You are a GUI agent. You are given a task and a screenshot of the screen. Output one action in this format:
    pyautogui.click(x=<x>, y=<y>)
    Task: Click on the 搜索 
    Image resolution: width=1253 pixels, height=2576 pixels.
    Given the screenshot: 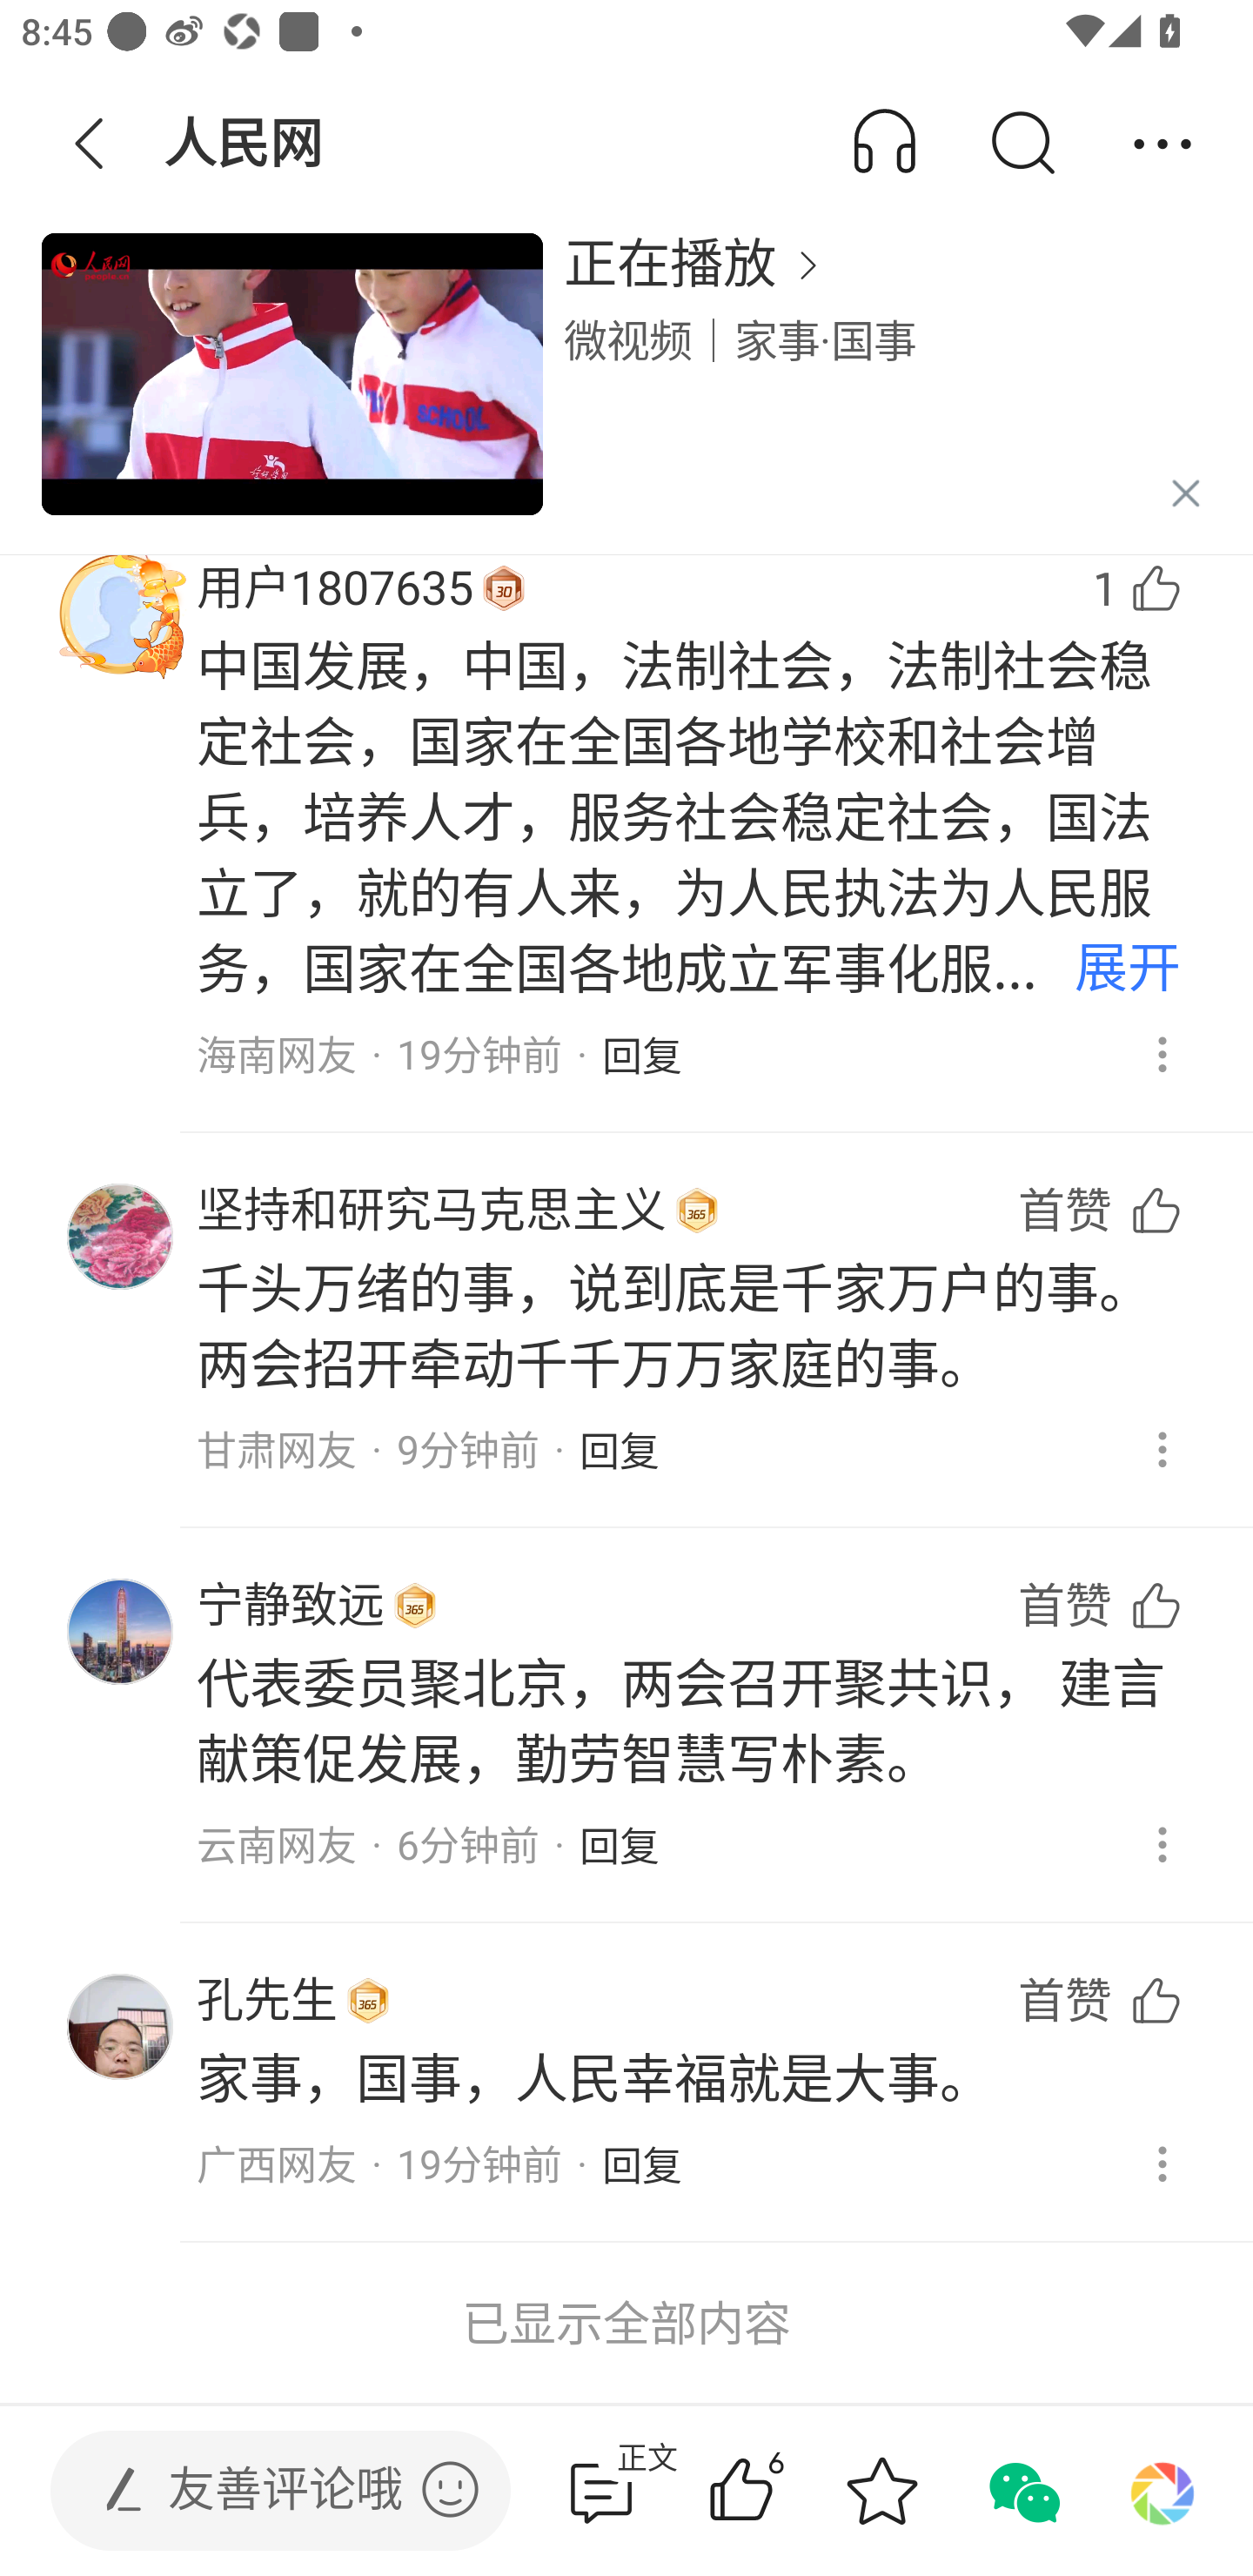 What is the action you would take?
    pyautogui.click(x=1022, y=144)
    